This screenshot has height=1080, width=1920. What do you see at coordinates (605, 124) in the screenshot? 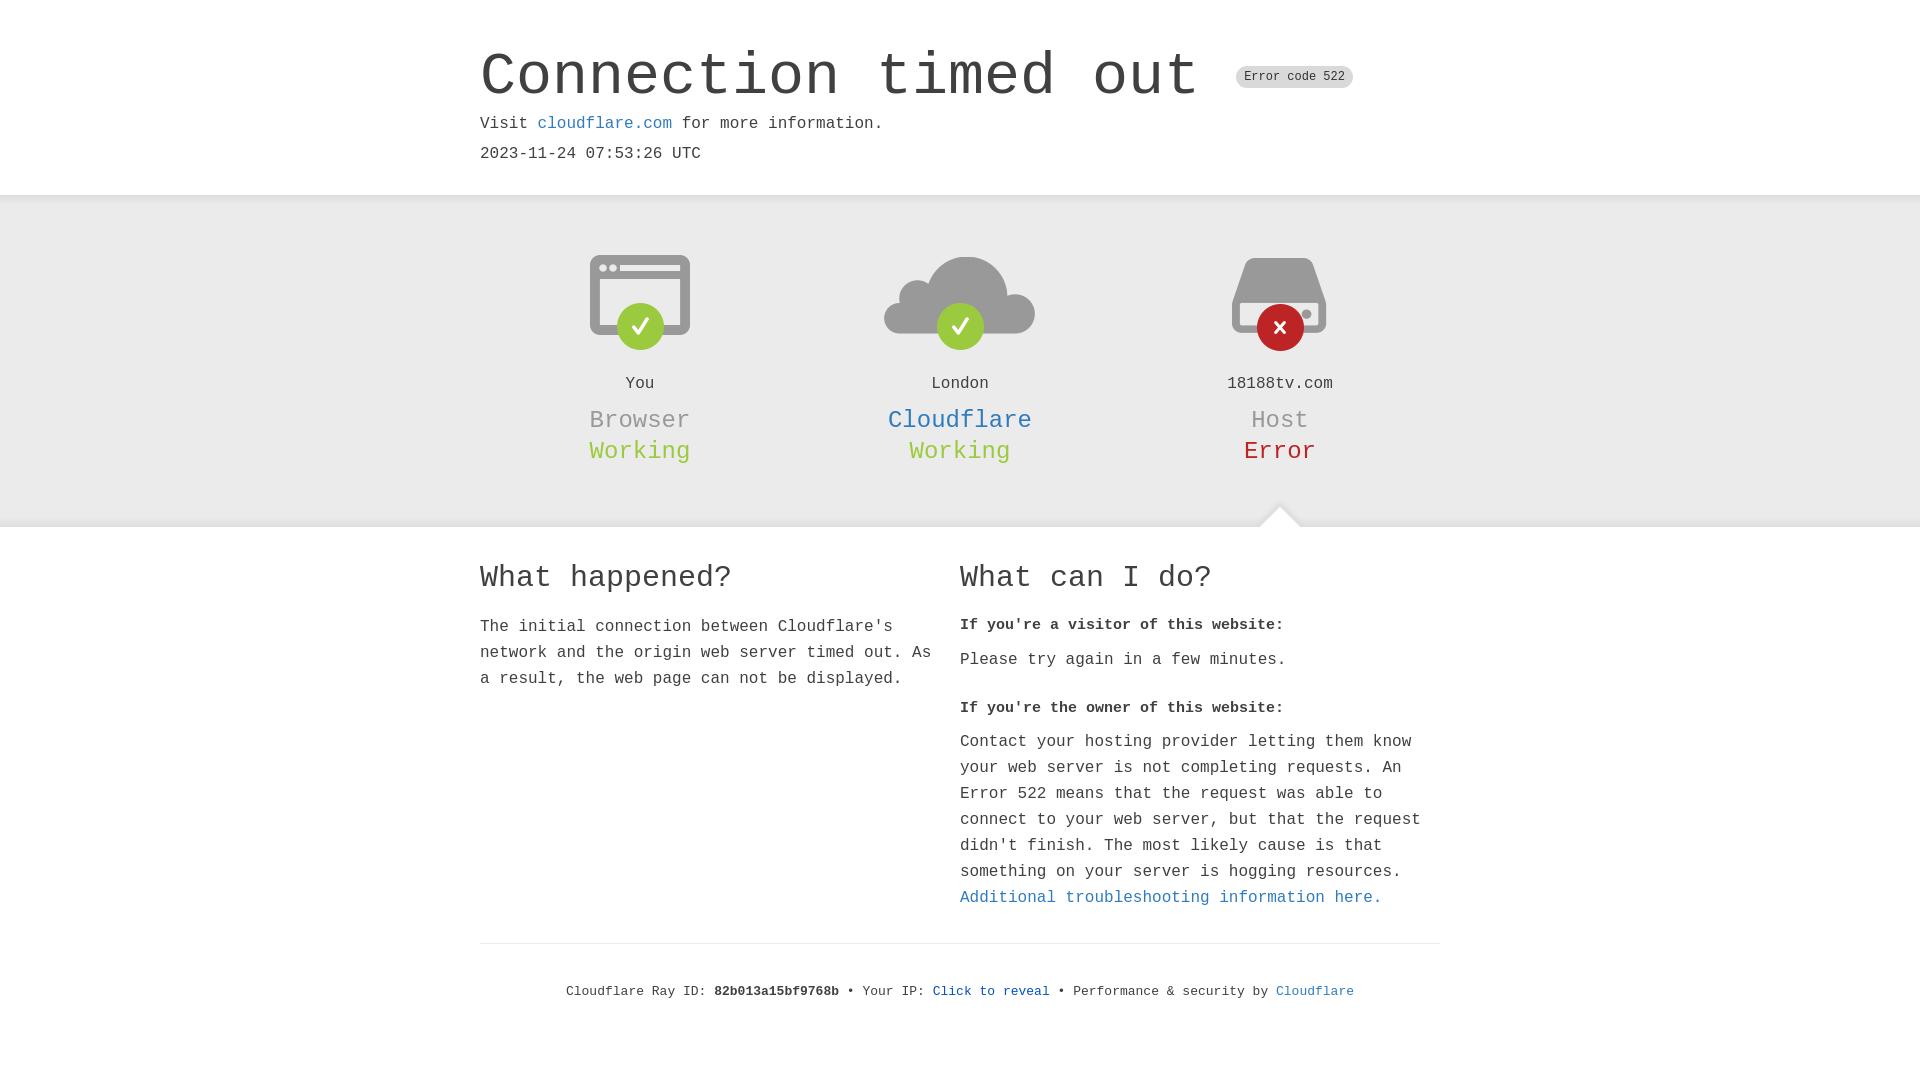
I see `cloudflare.com` at bounding box center [605, 124].